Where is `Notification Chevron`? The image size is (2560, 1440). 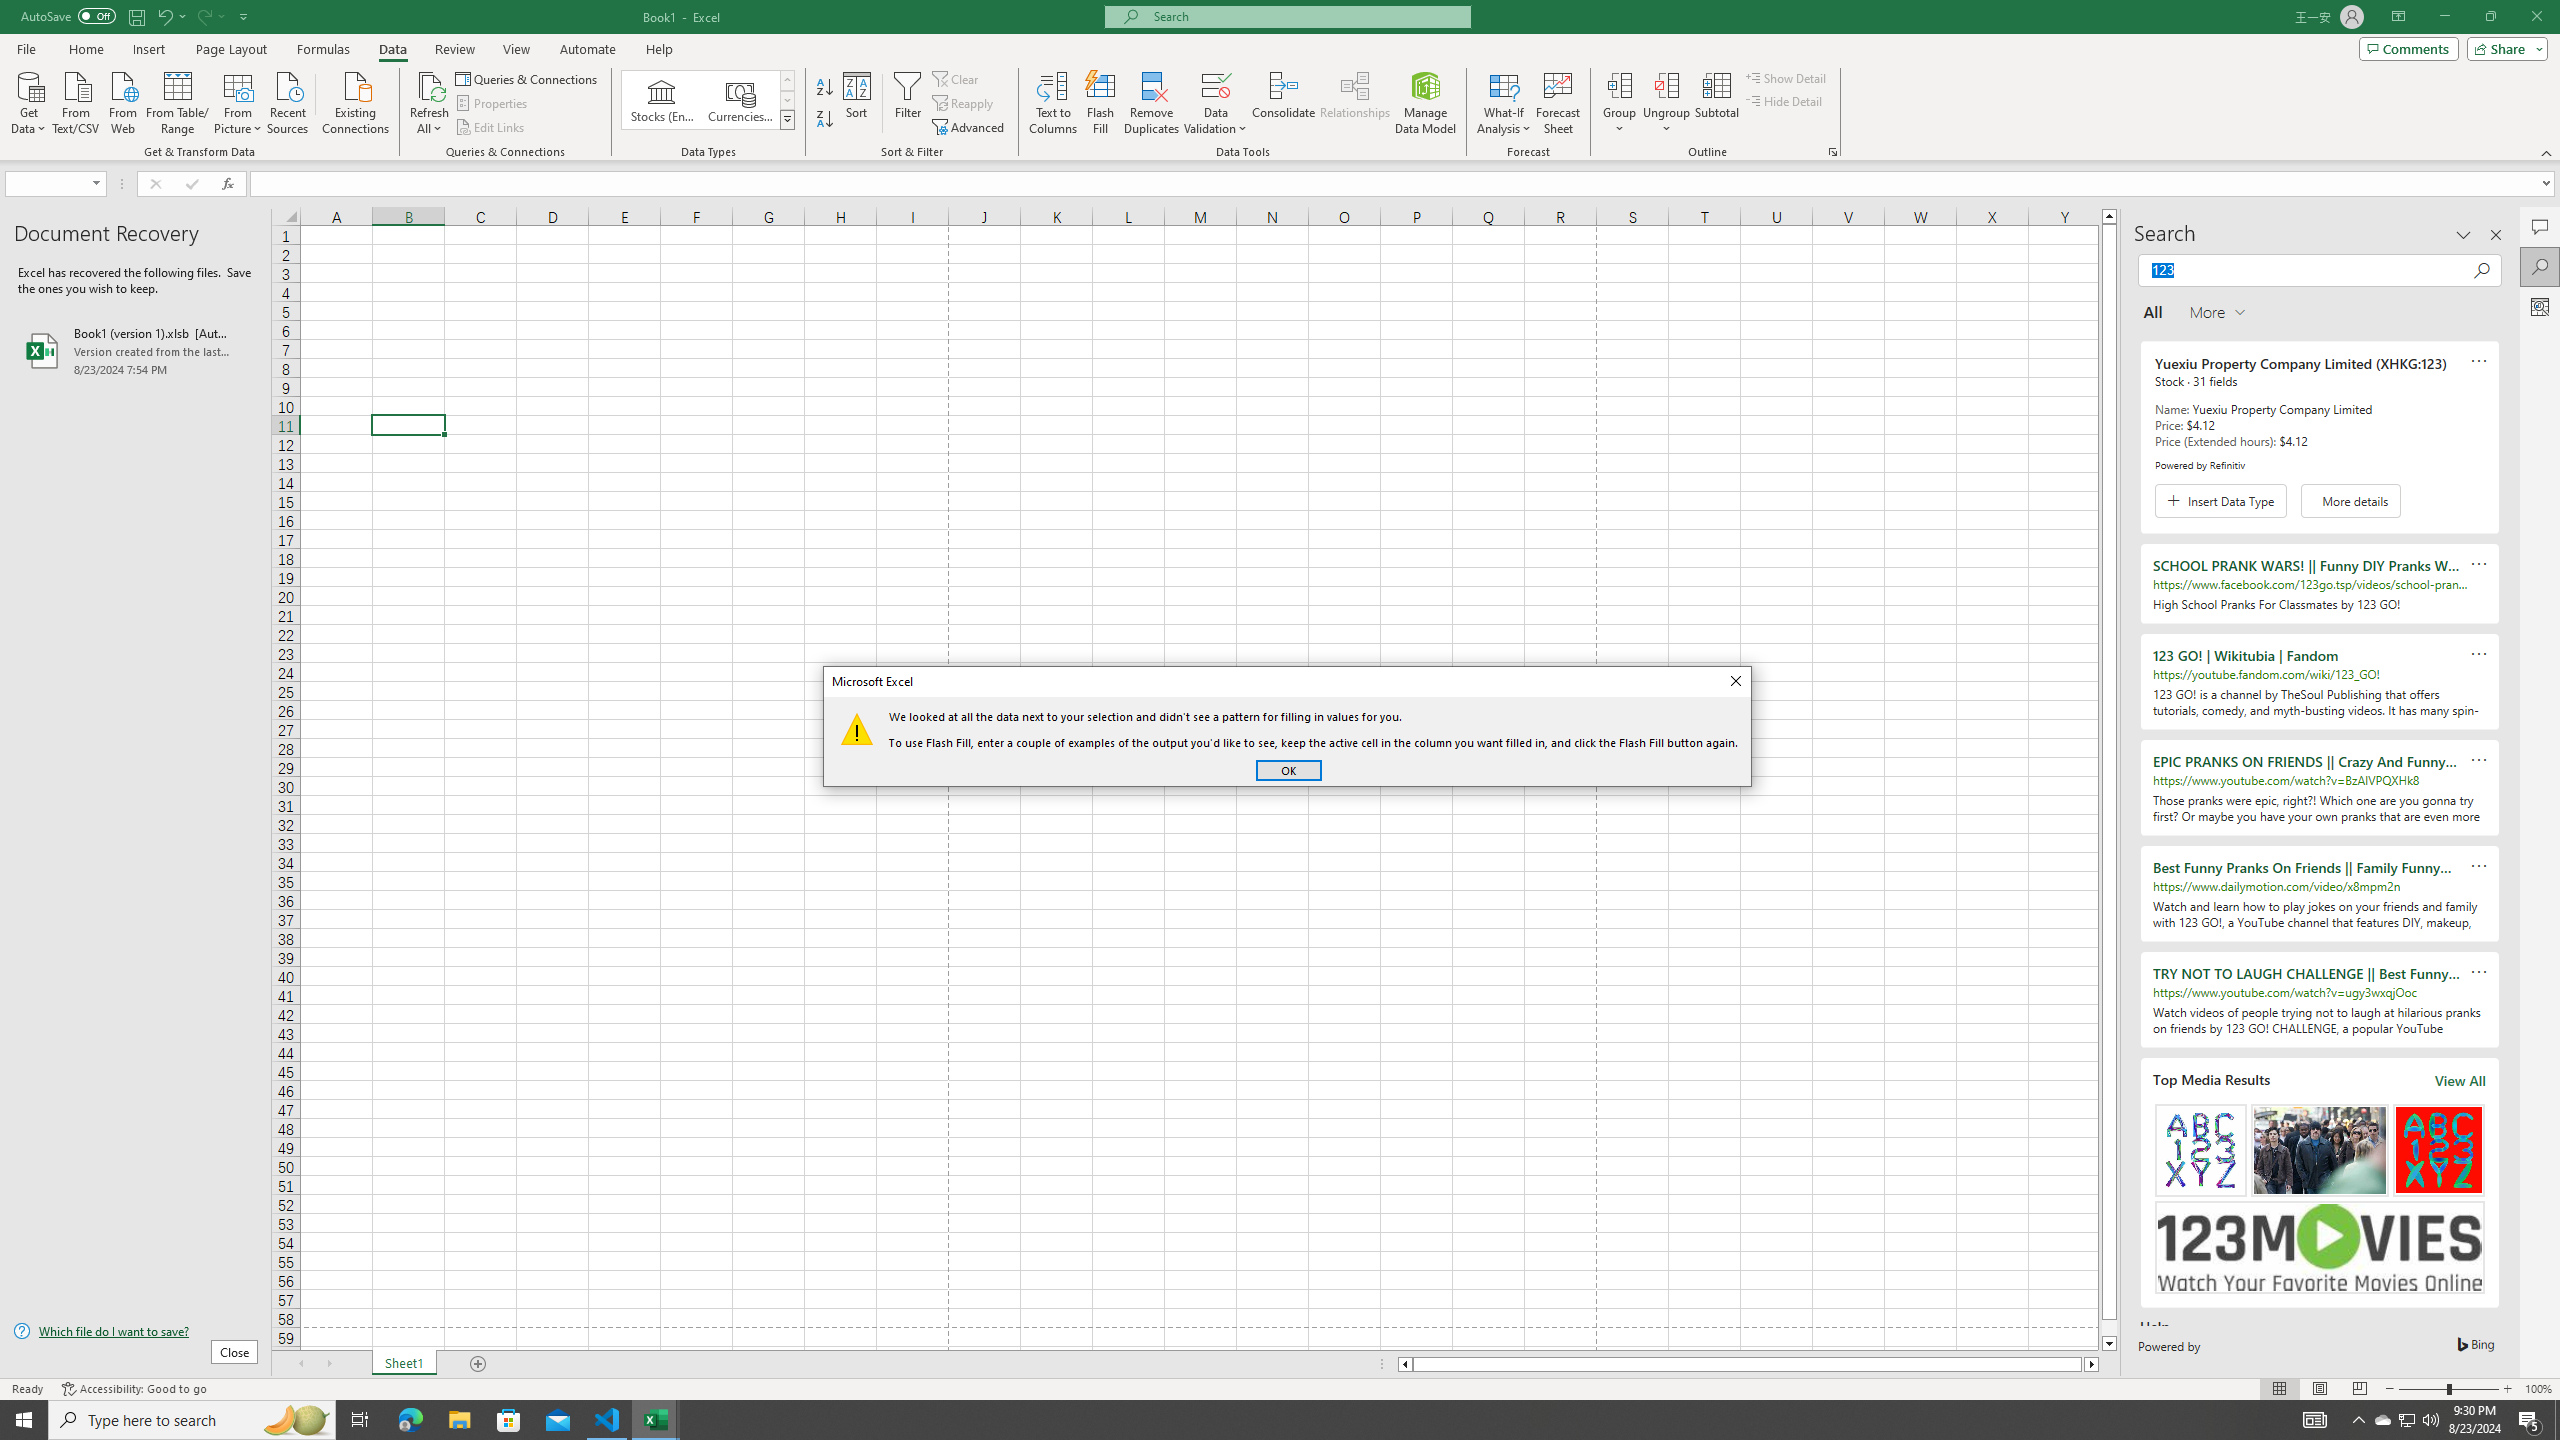 Notification Chevron is located at coordinates (2358, 1420).